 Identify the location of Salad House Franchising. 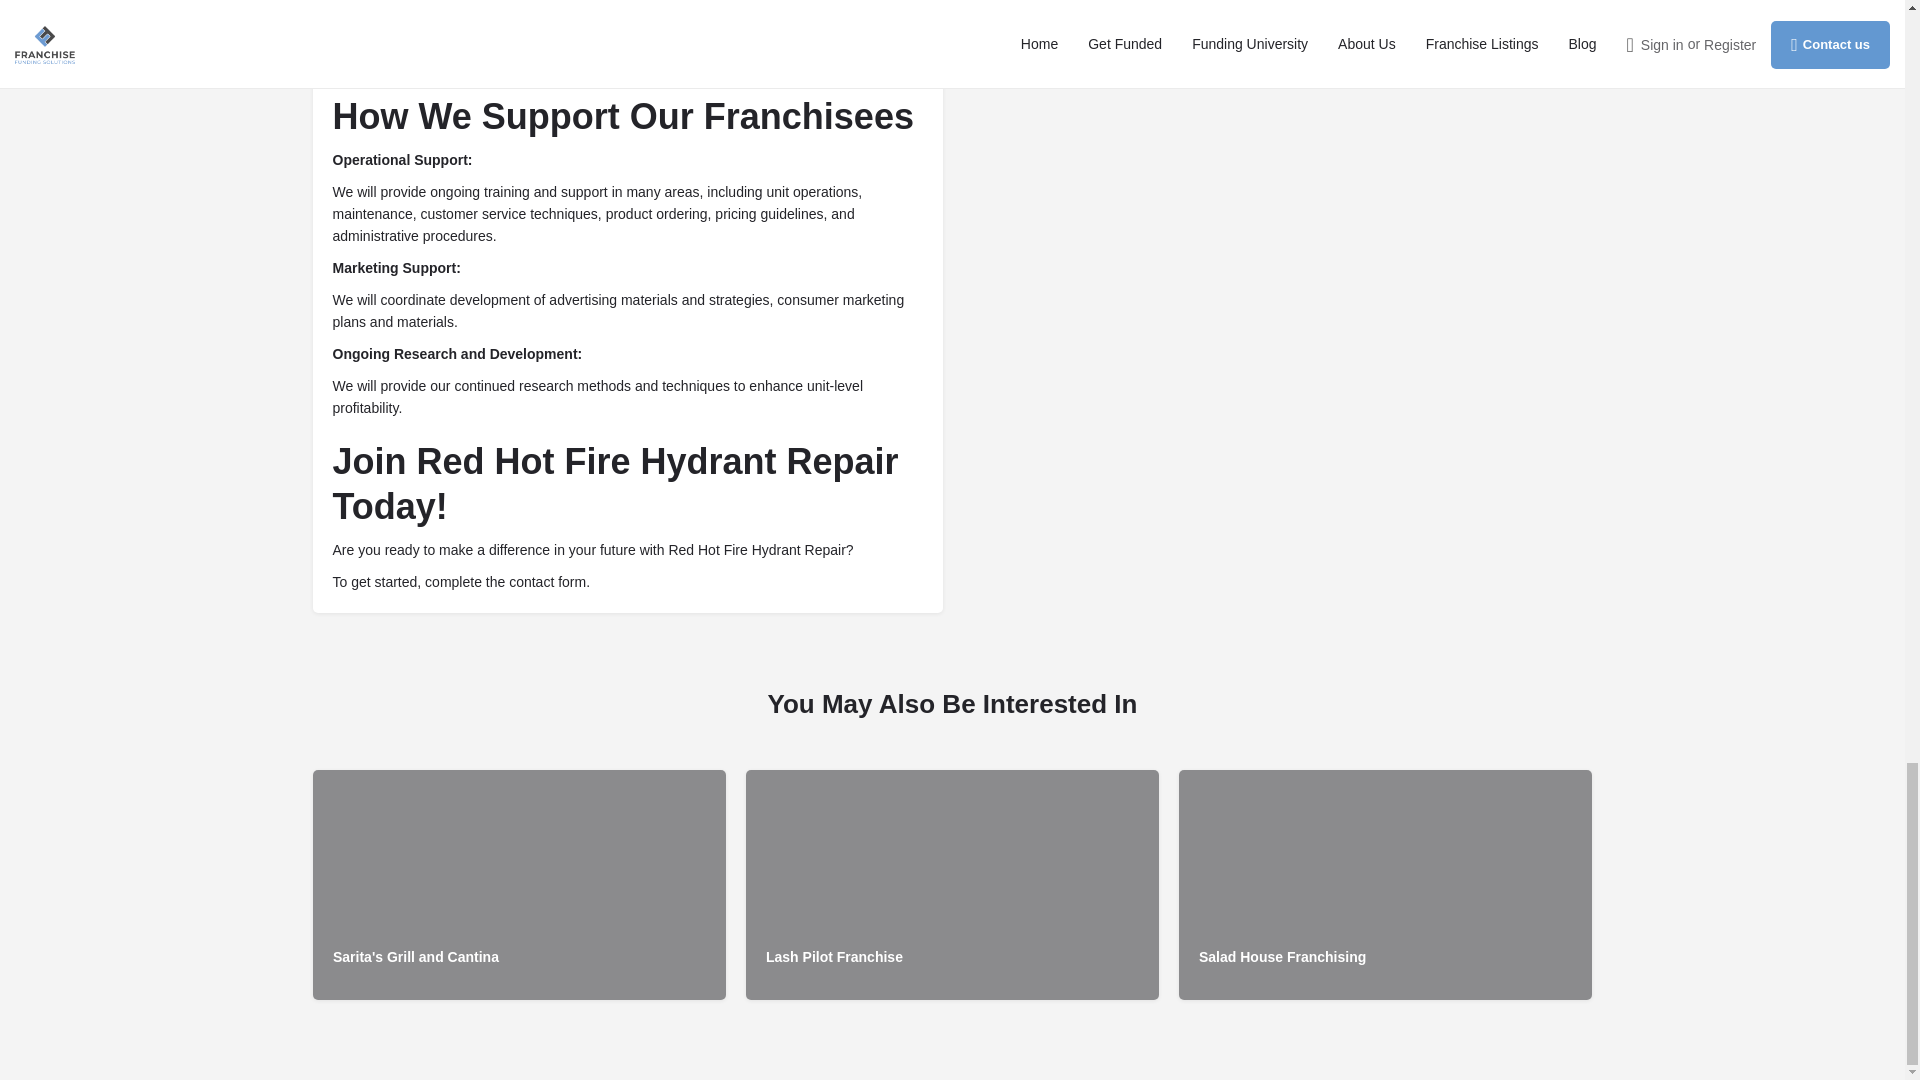
(1384, 885).